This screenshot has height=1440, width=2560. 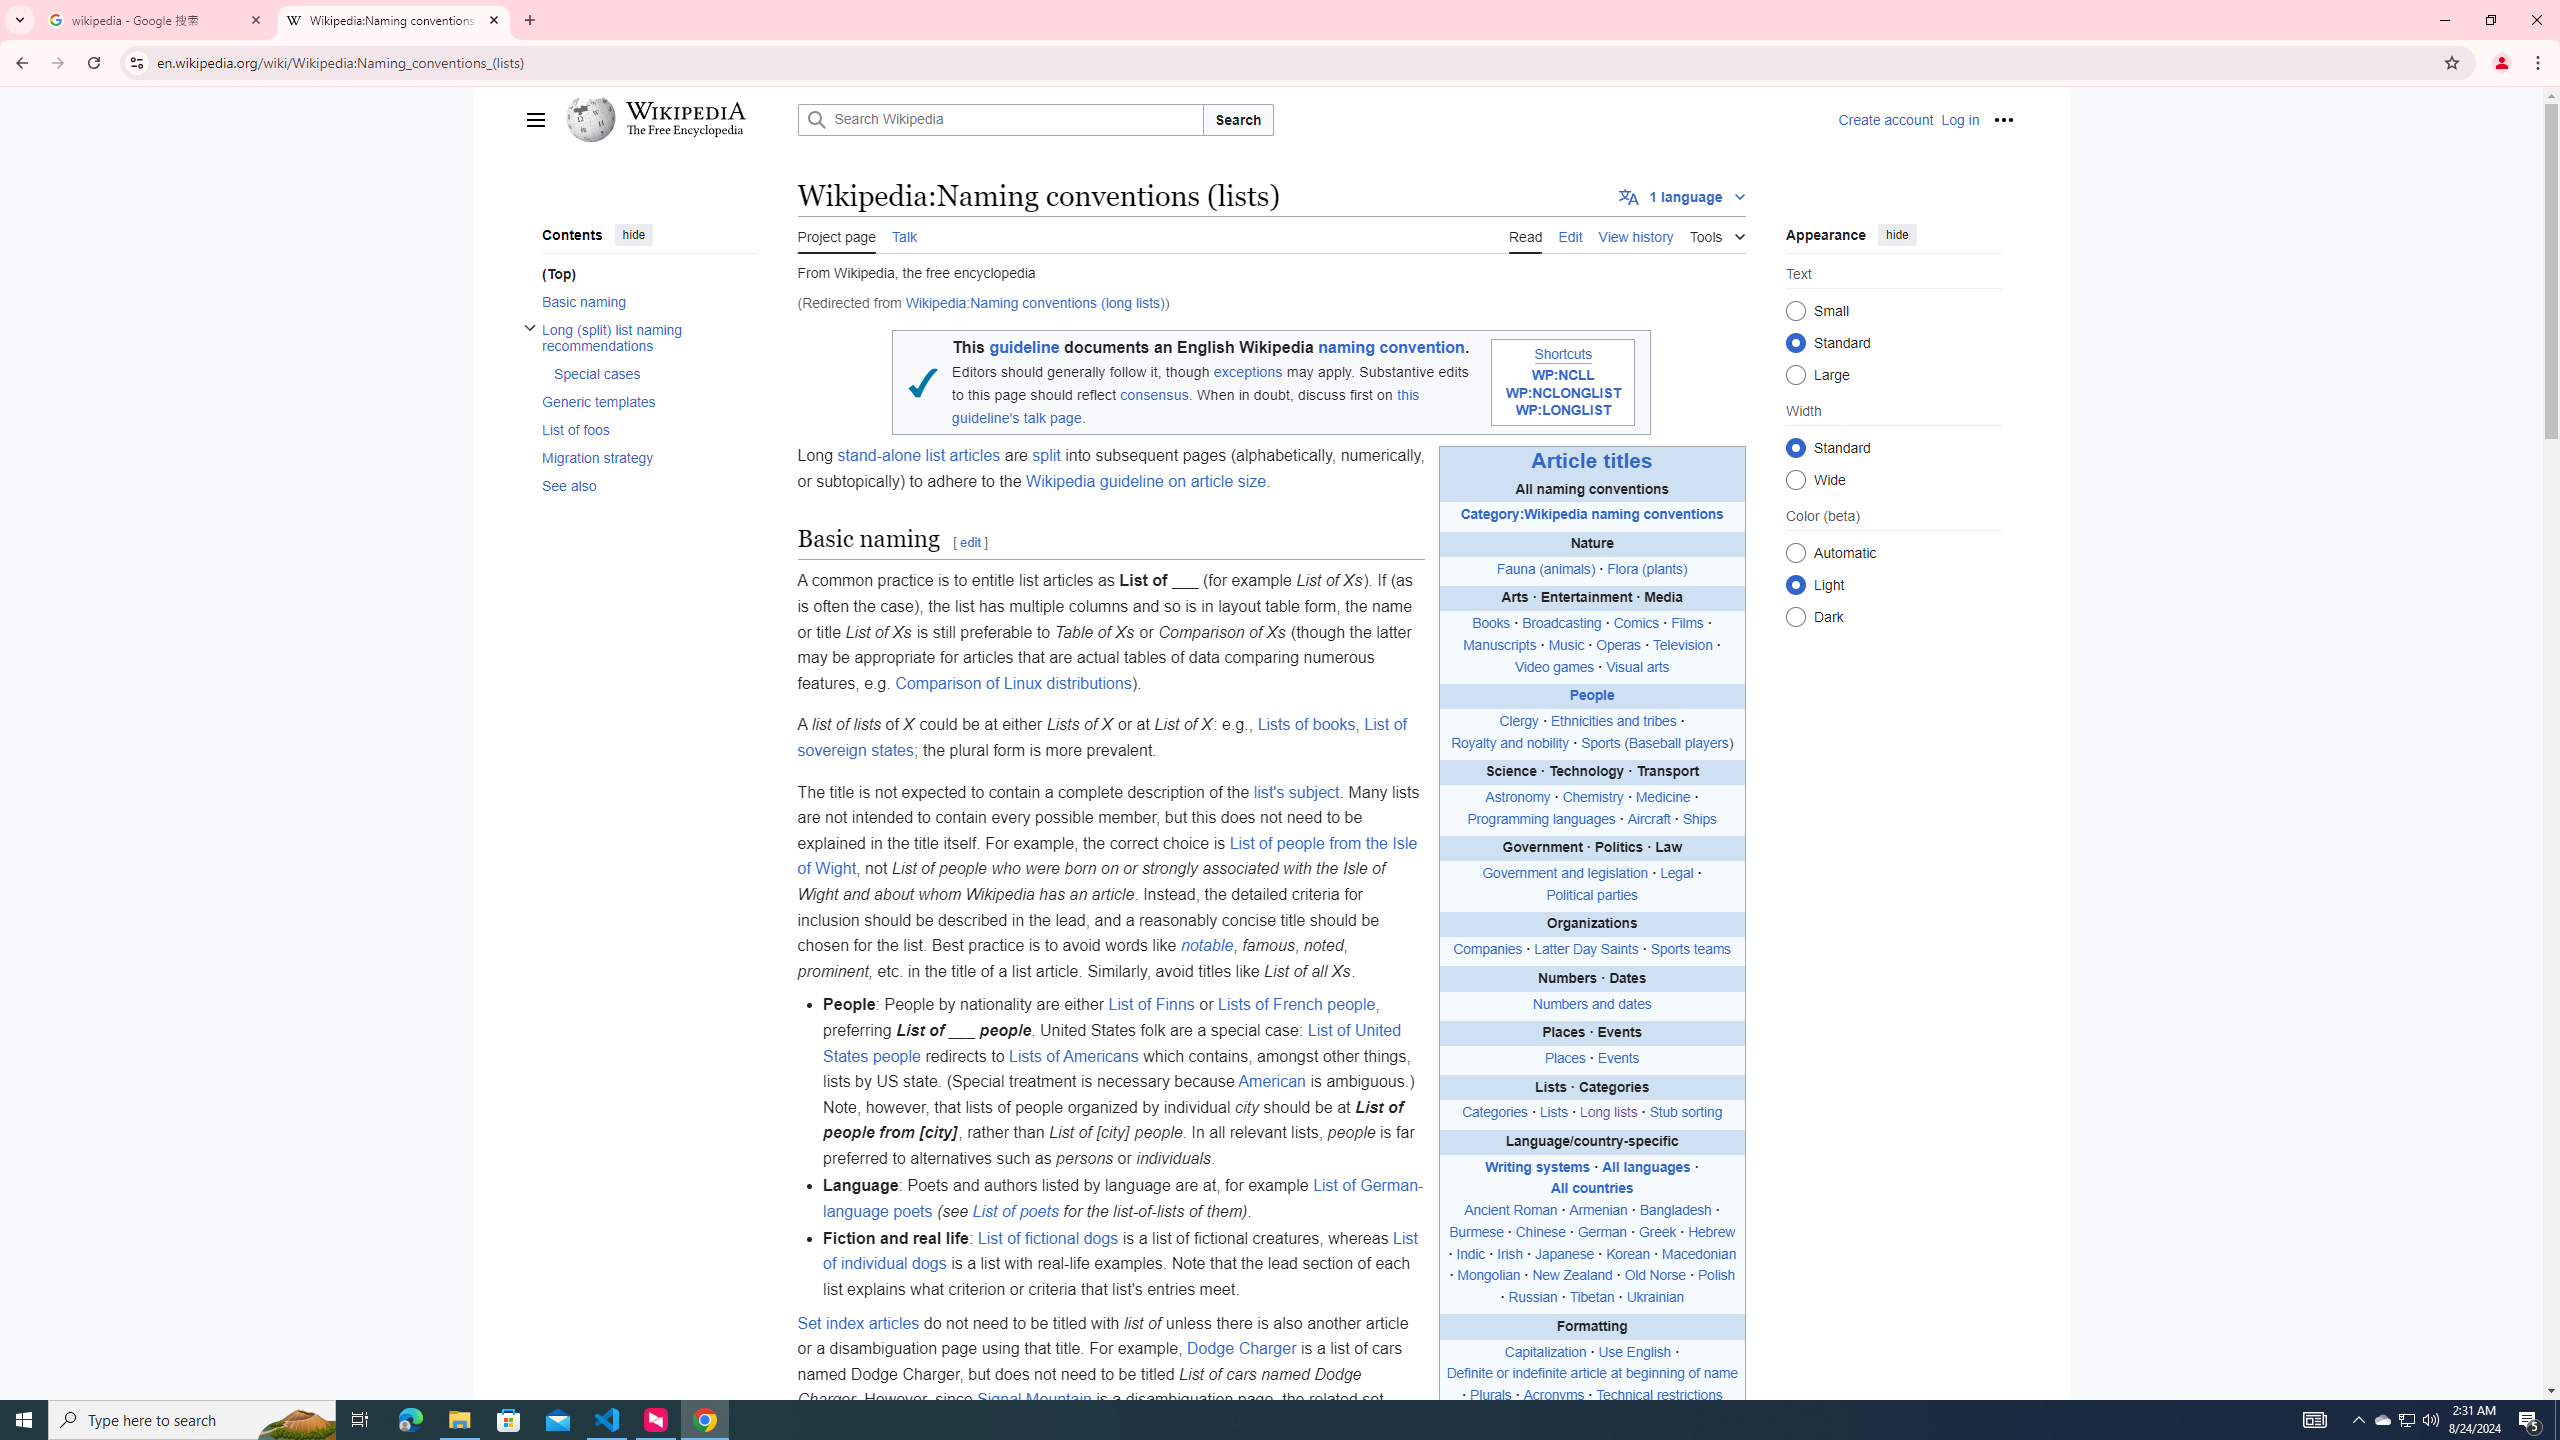 I want to click on AutomationID: toc-Migration_strategy, so click(x=643, y=458).